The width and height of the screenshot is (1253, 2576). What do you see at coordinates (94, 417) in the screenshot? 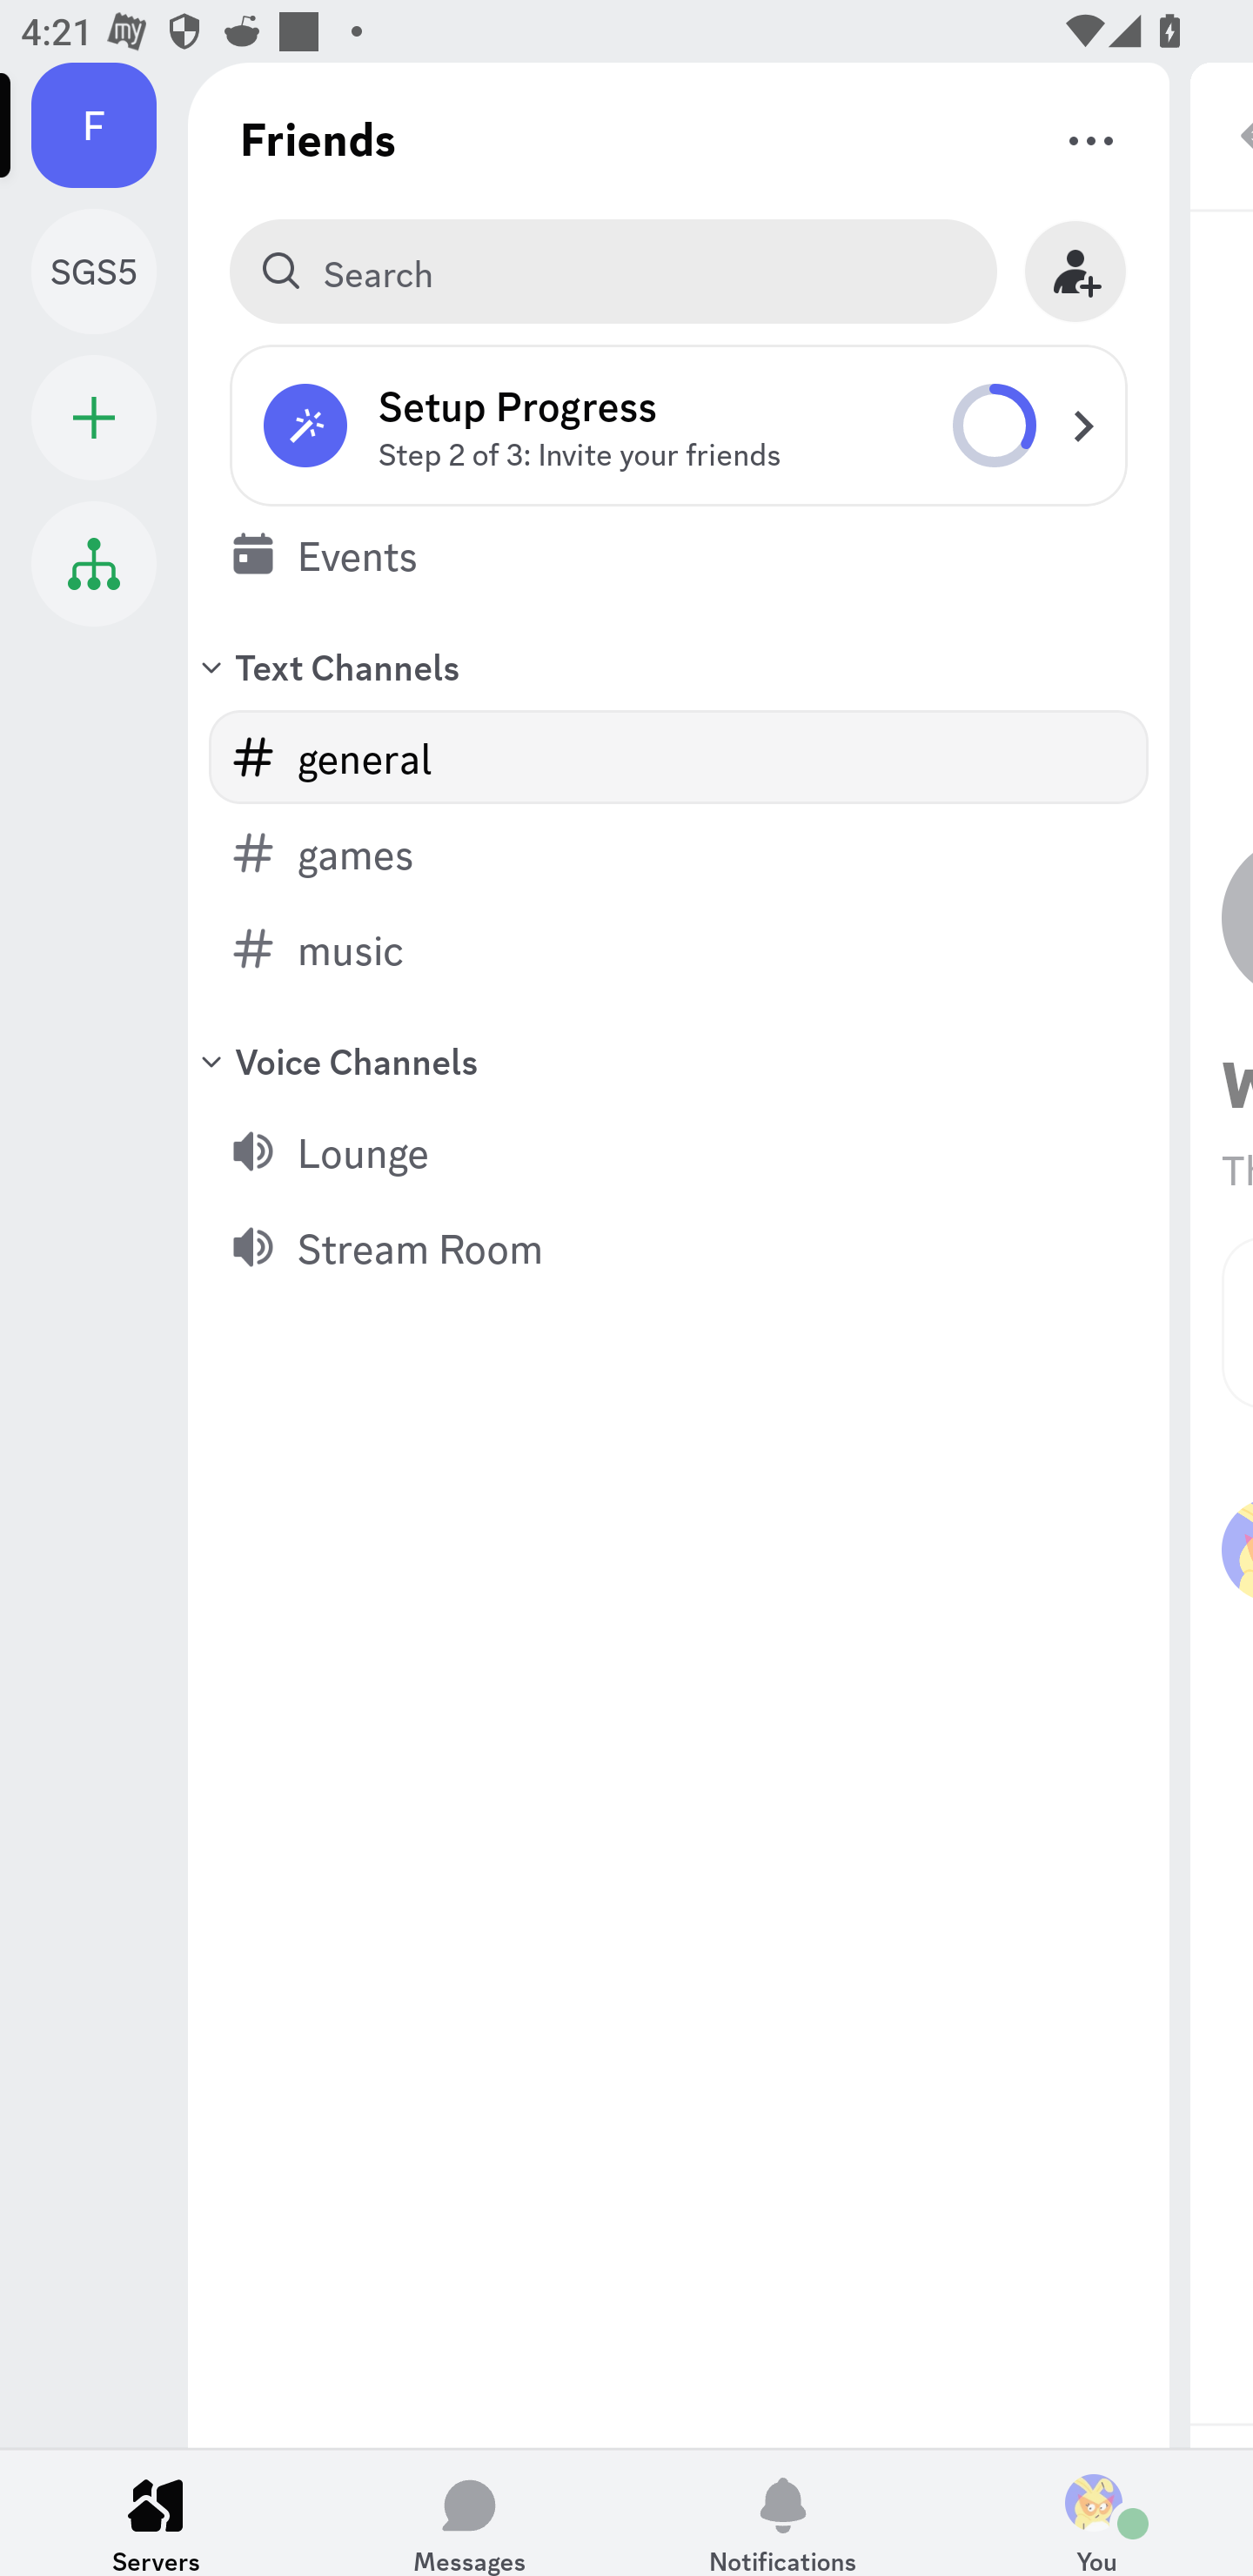
I see `Add a Server` at bounding box center [94, 417].